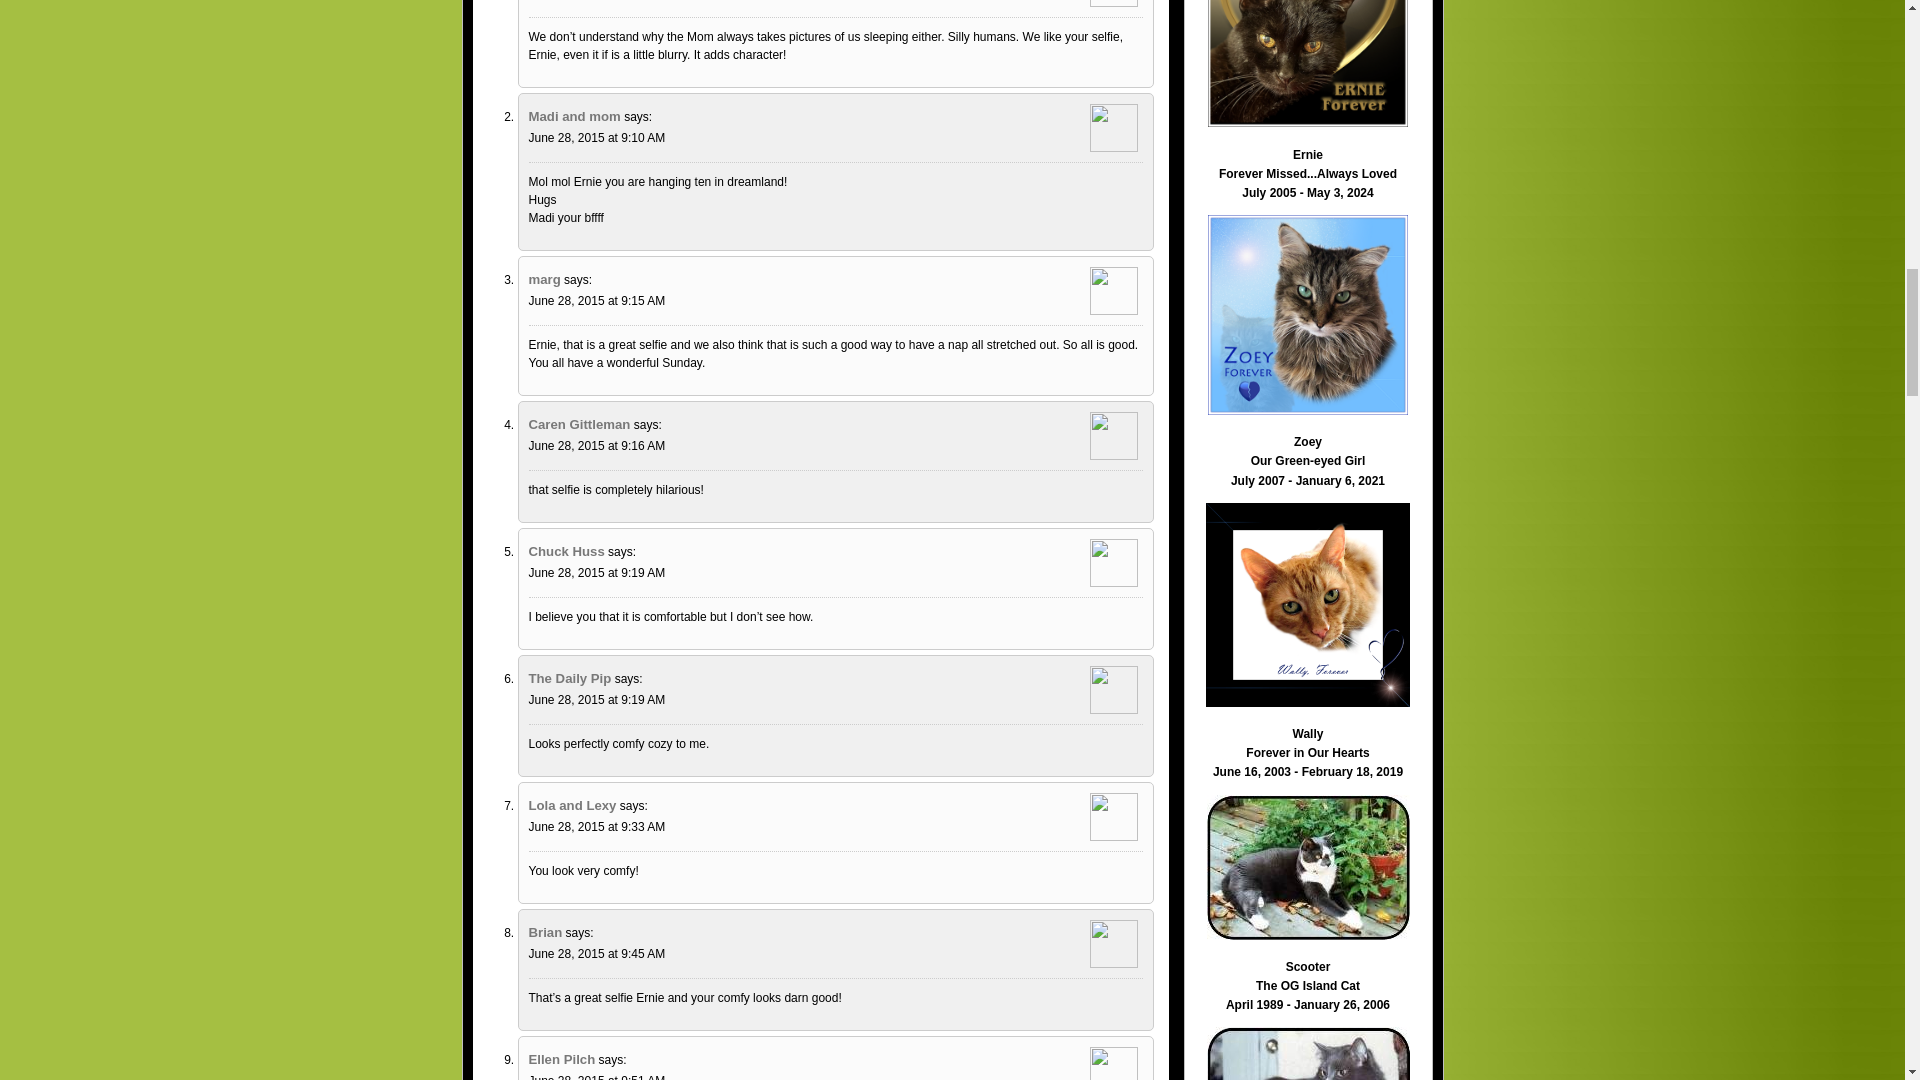  Describe the element at coordinates (562, 1059) in the screenshot. I see `Ellen Pilch` at that location.